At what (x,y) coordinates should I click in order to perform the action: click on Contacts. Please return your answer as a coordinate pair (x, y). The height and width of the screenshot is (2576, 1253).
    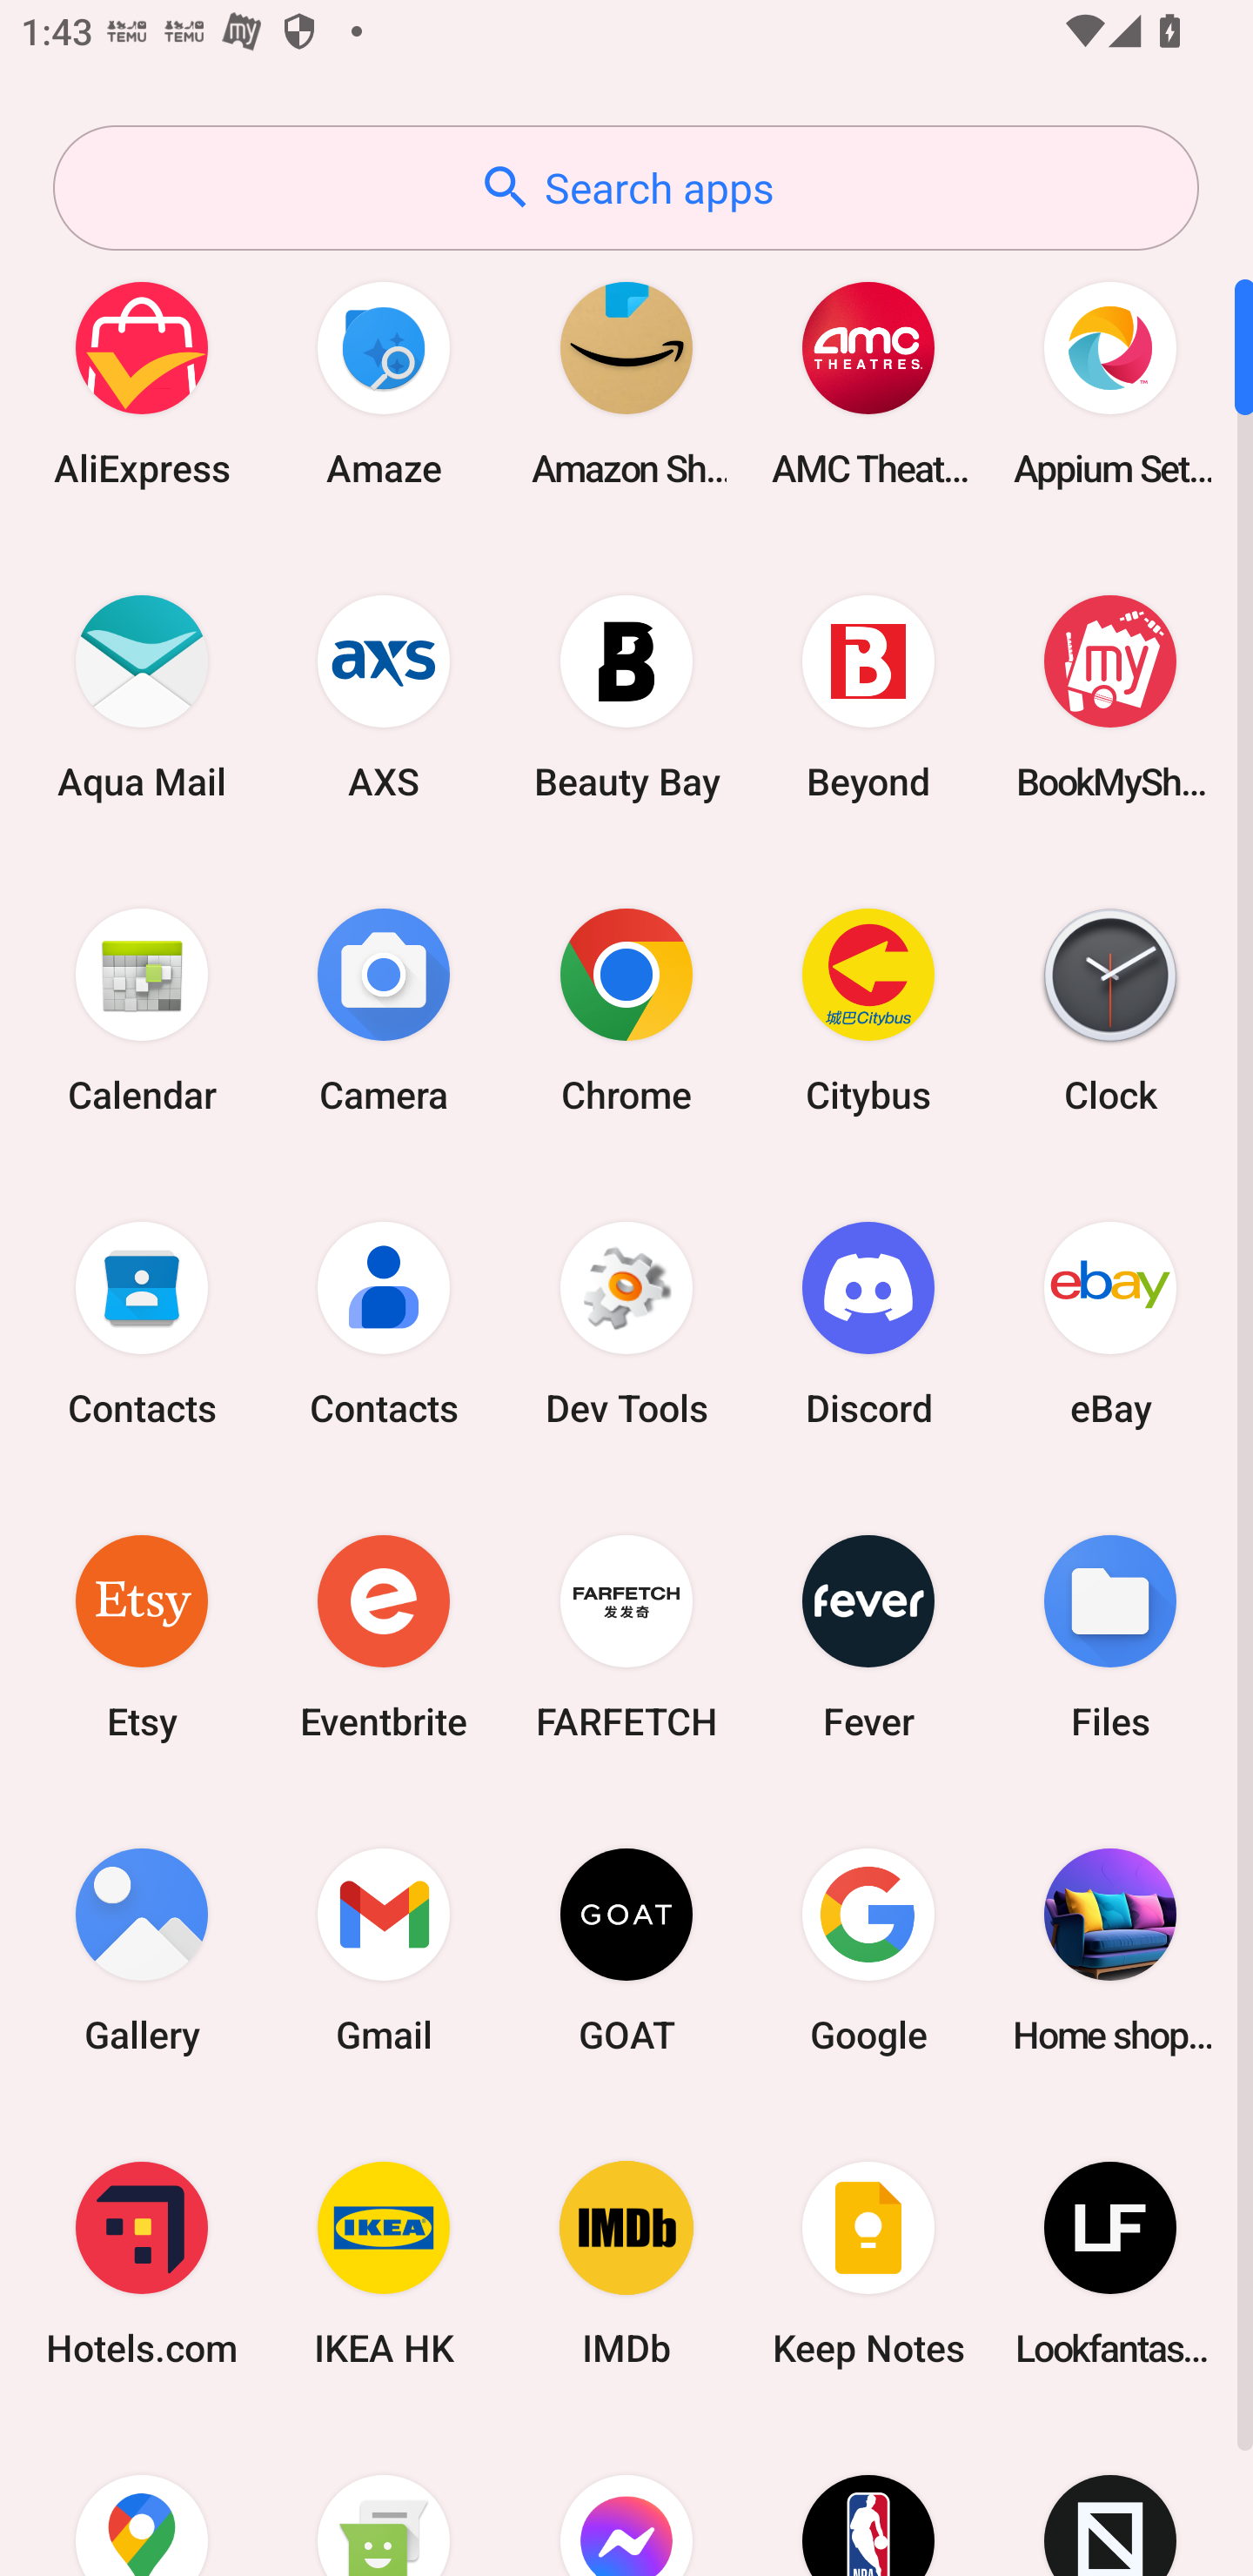
    Looking at the image, I should click on (142, 1323).